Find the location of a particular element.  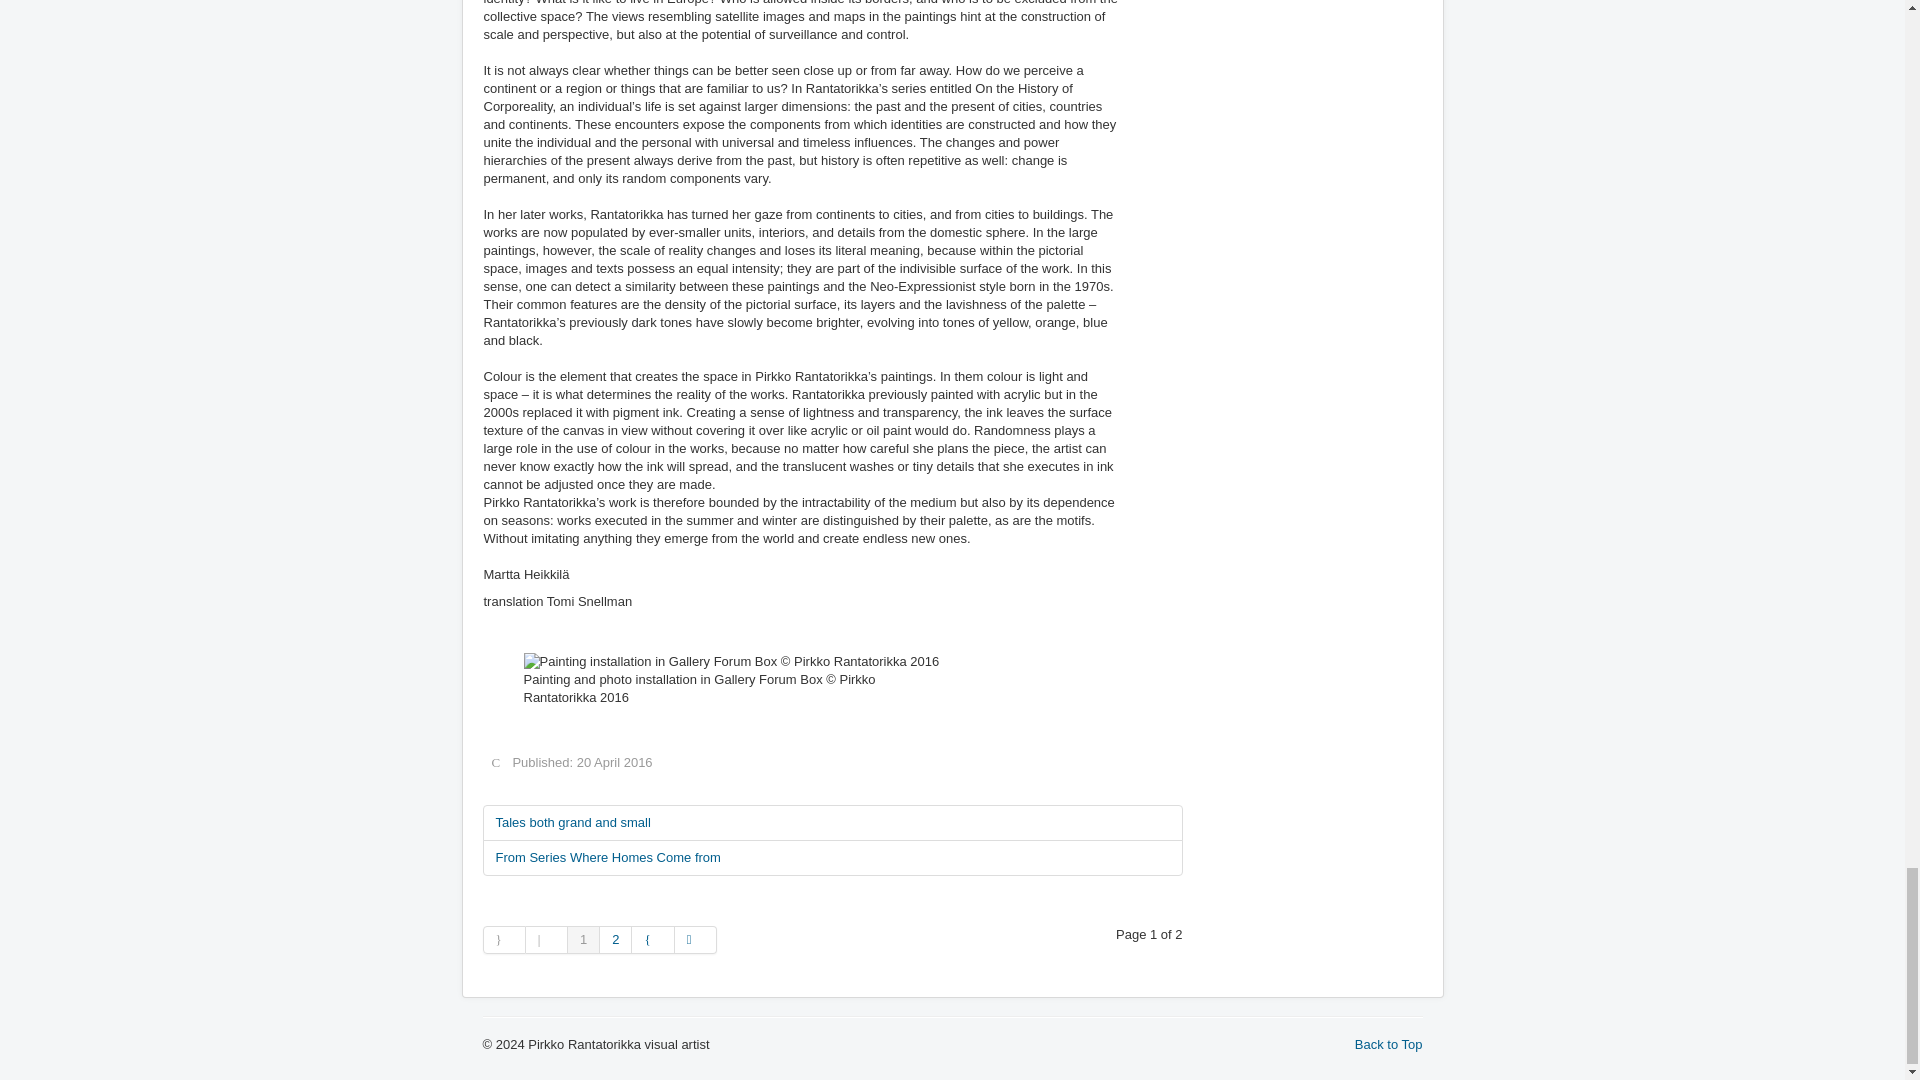

1 is located at coordinates (584, 939).